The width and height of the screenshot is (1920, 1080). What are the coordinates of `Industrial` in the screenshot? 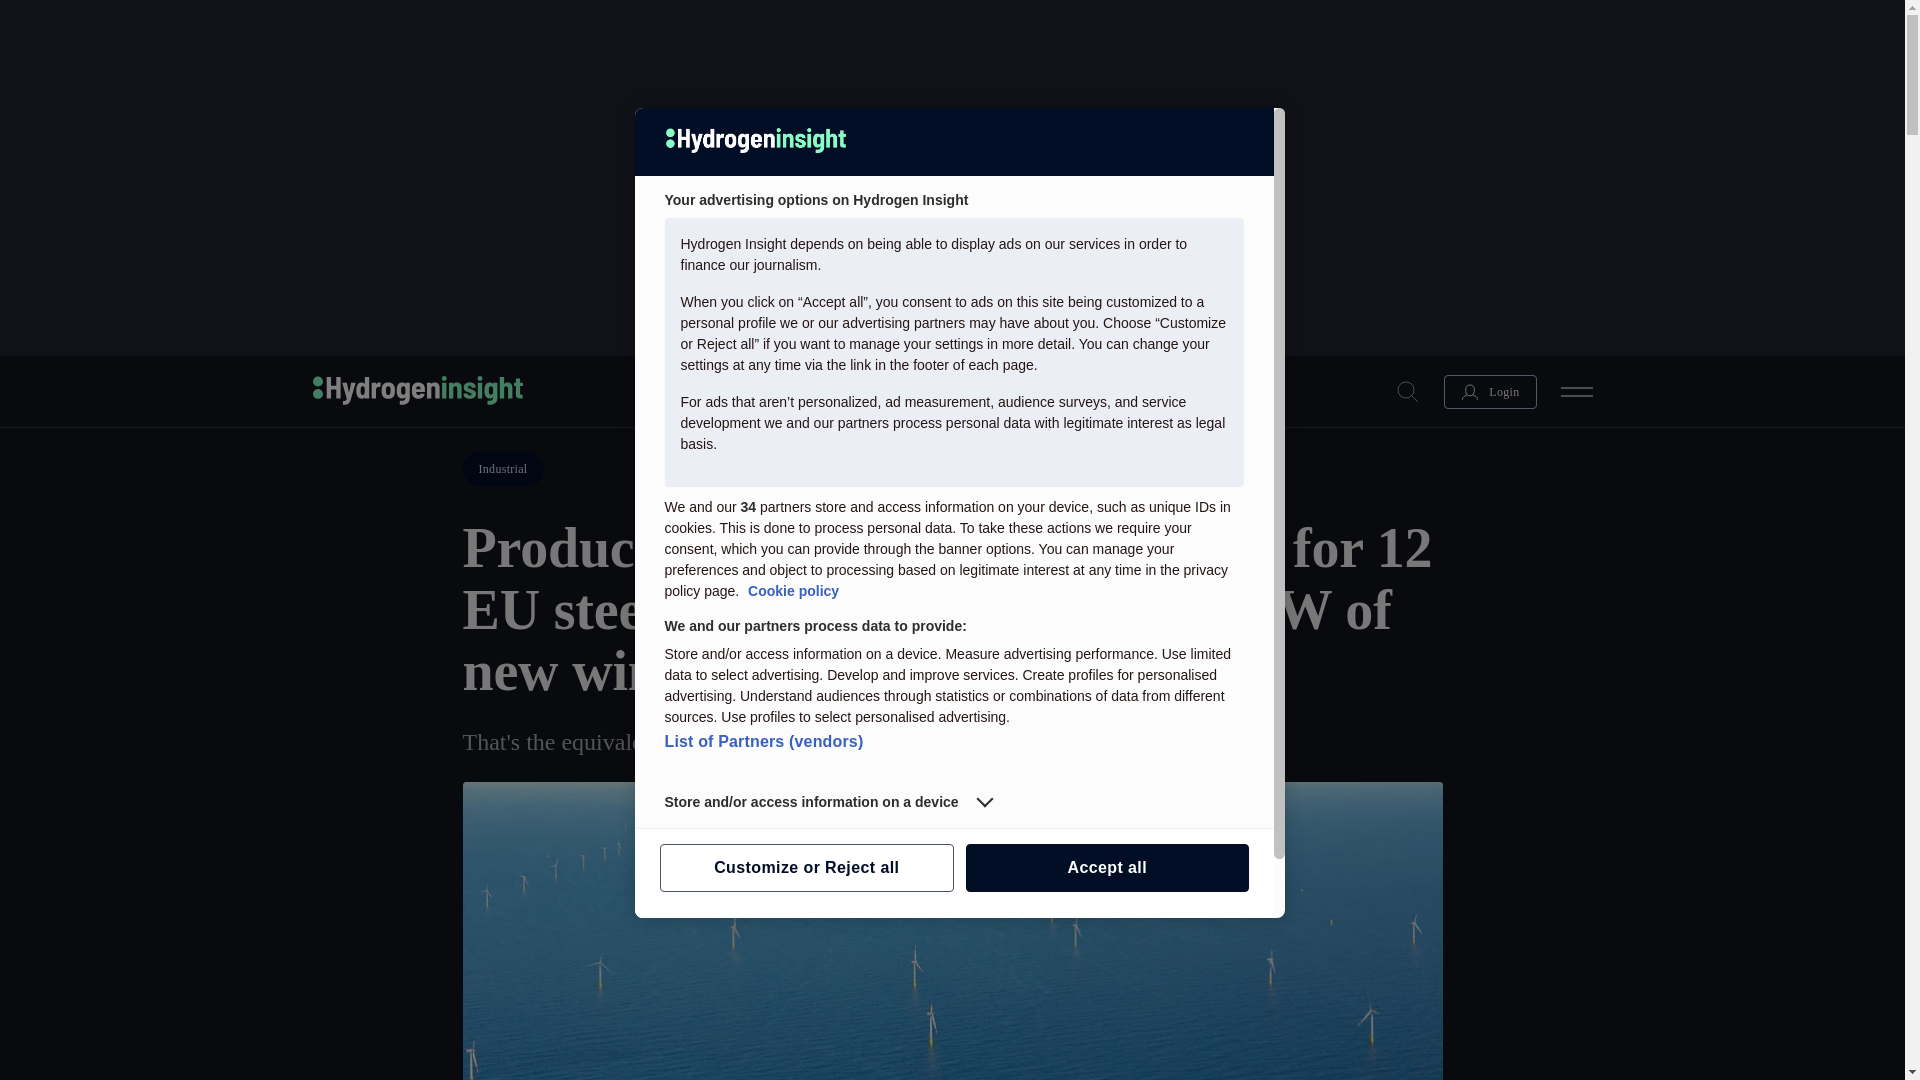 It's located at (502, 469).